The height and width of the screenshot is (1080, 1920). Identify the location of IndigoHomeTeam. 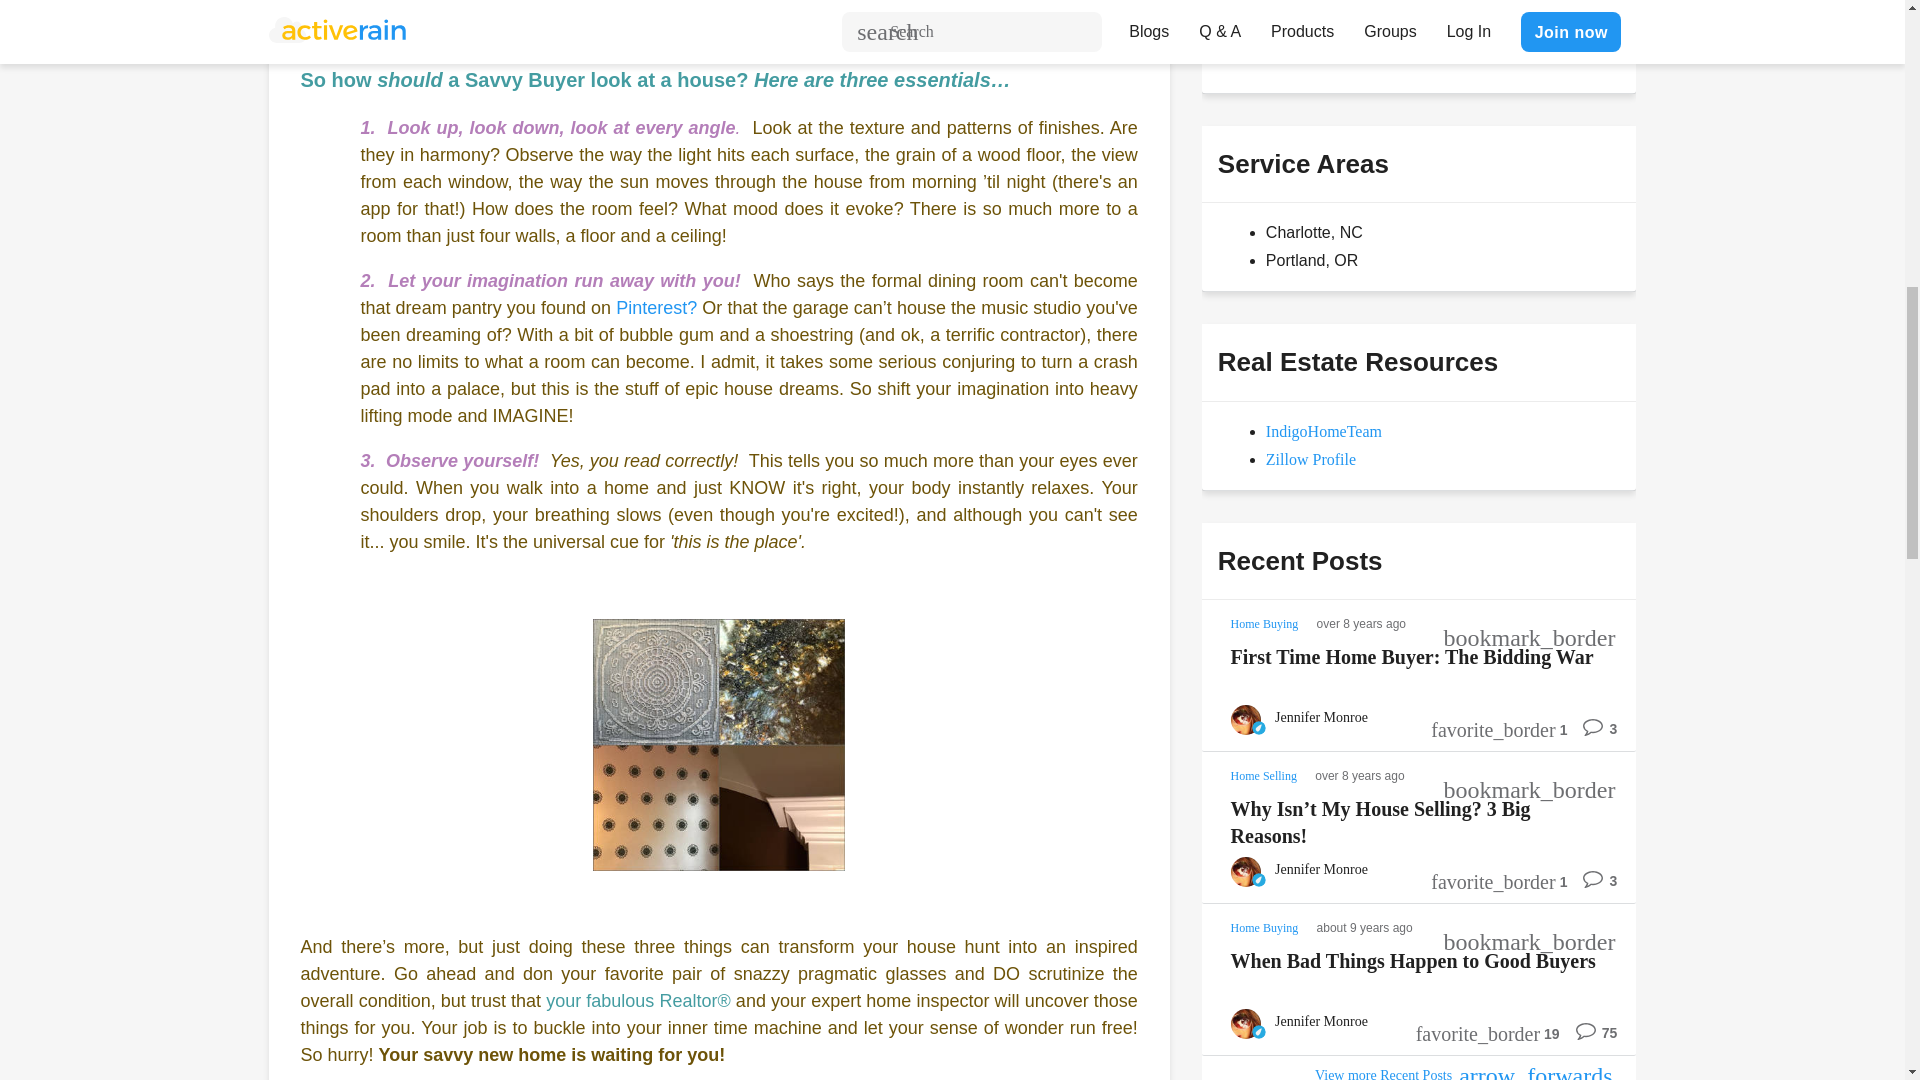
(1324, 431).